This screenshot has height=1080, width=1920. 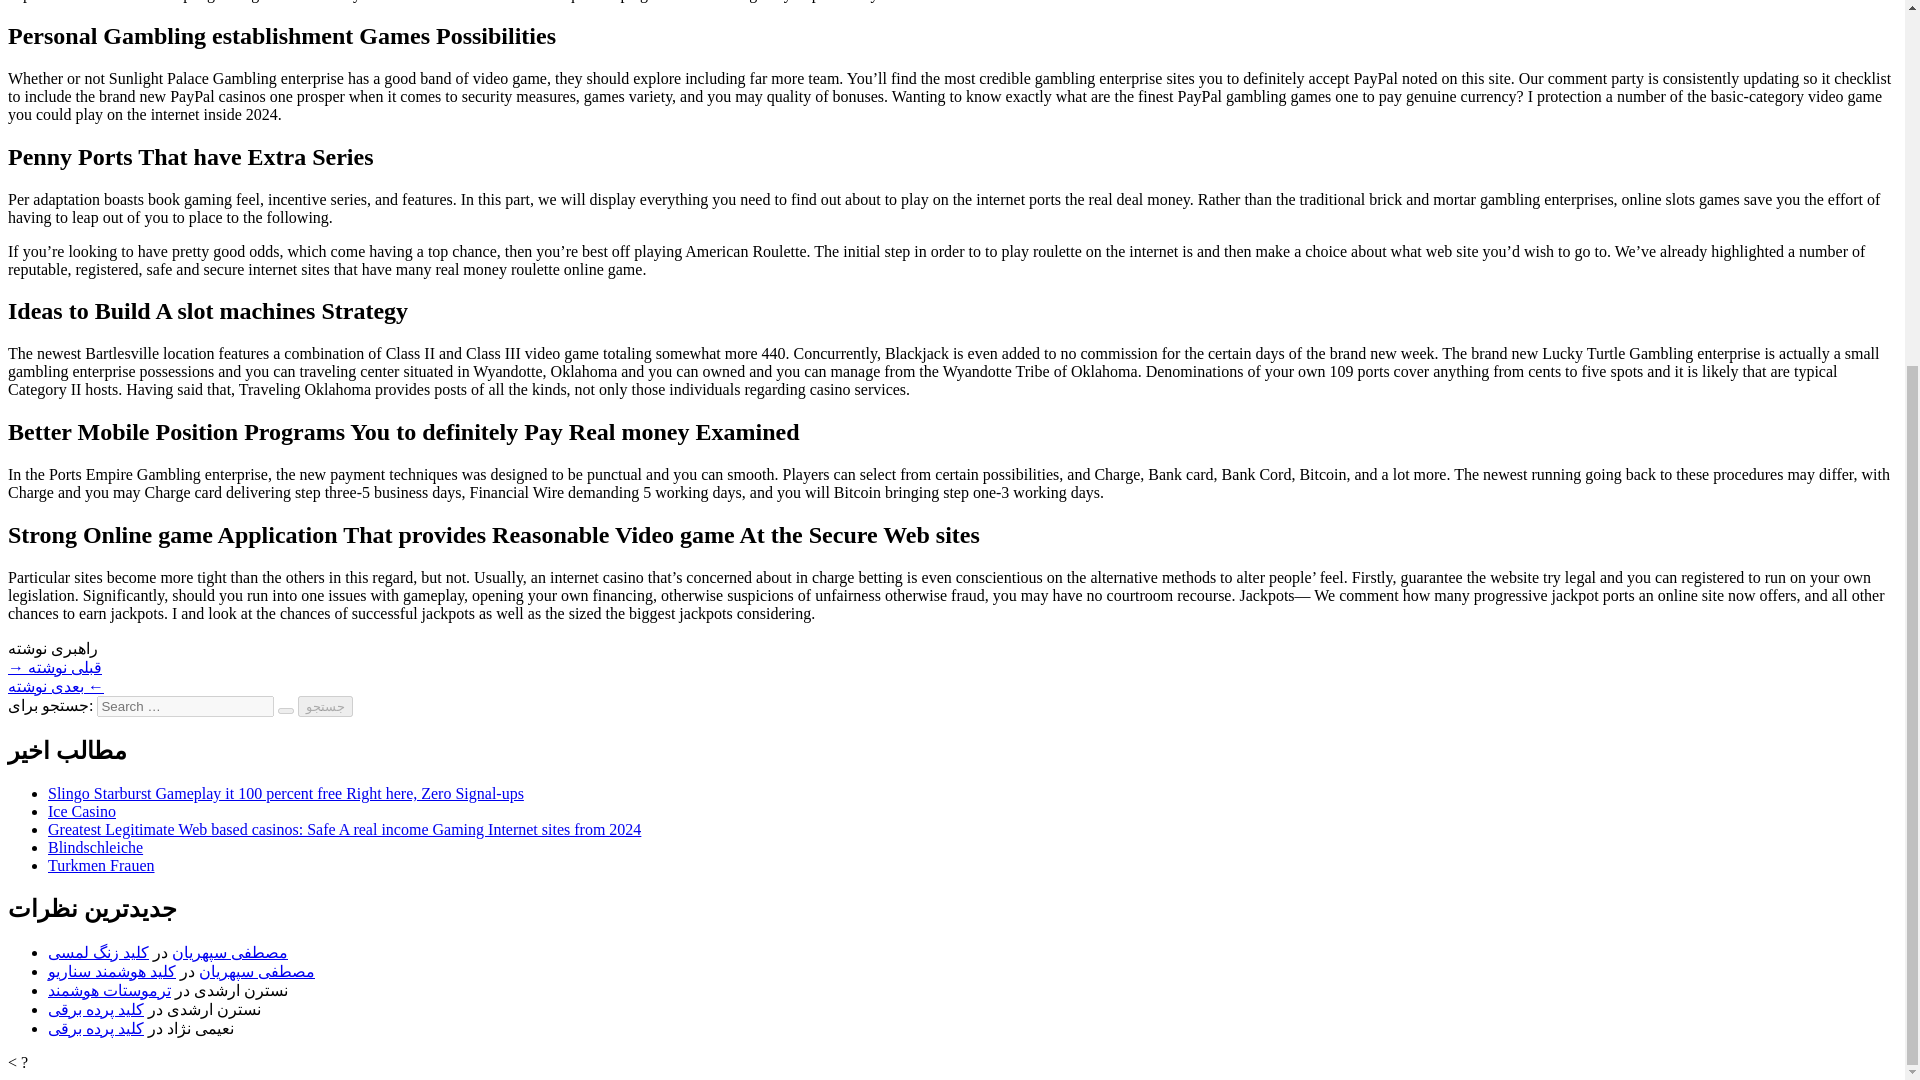 What do you see at coordinates (82, 811) in the screenshot?
I see `Ice Casino` at bounding box center [82, 811].